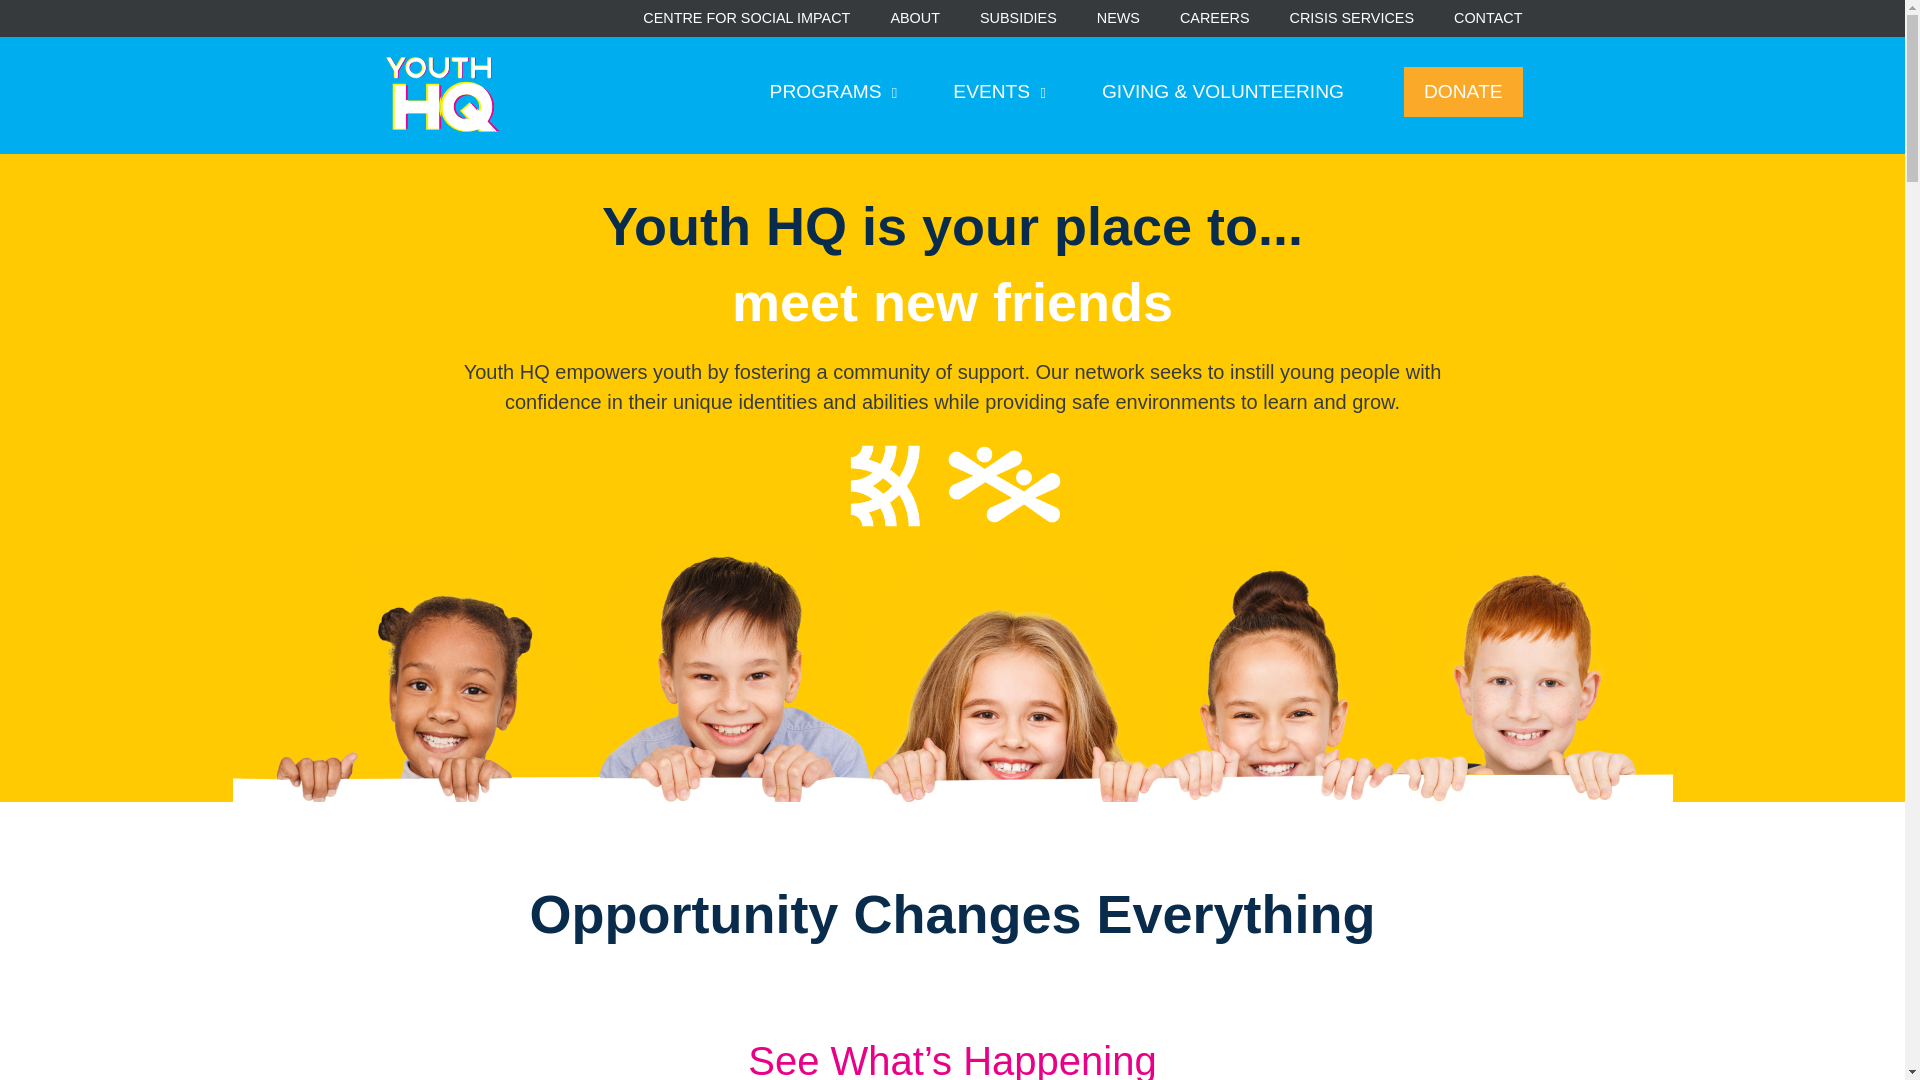  What do you see at coordinates (1488, 18) in the screenshot?
I see `CONTACT` at bounding box center [1488, 18].